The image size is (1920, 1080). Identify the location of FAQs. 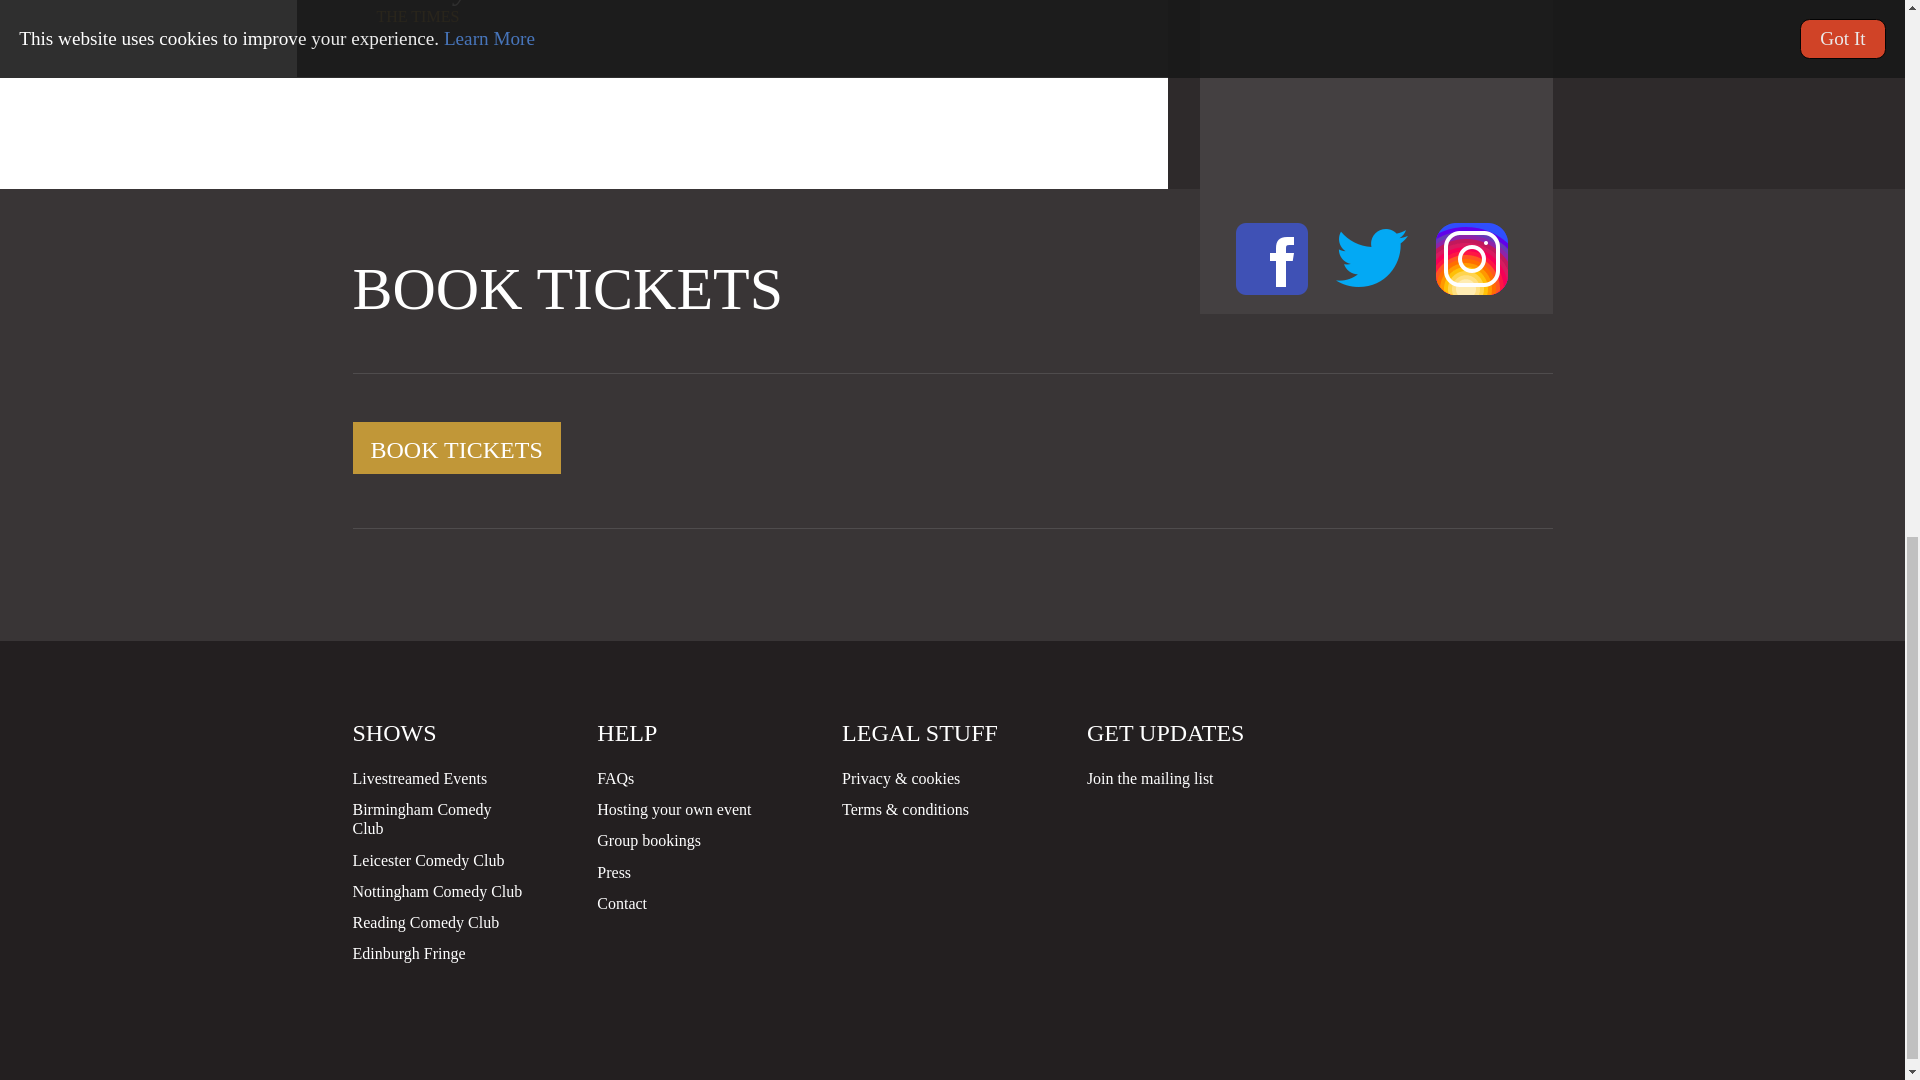
(615, 778).